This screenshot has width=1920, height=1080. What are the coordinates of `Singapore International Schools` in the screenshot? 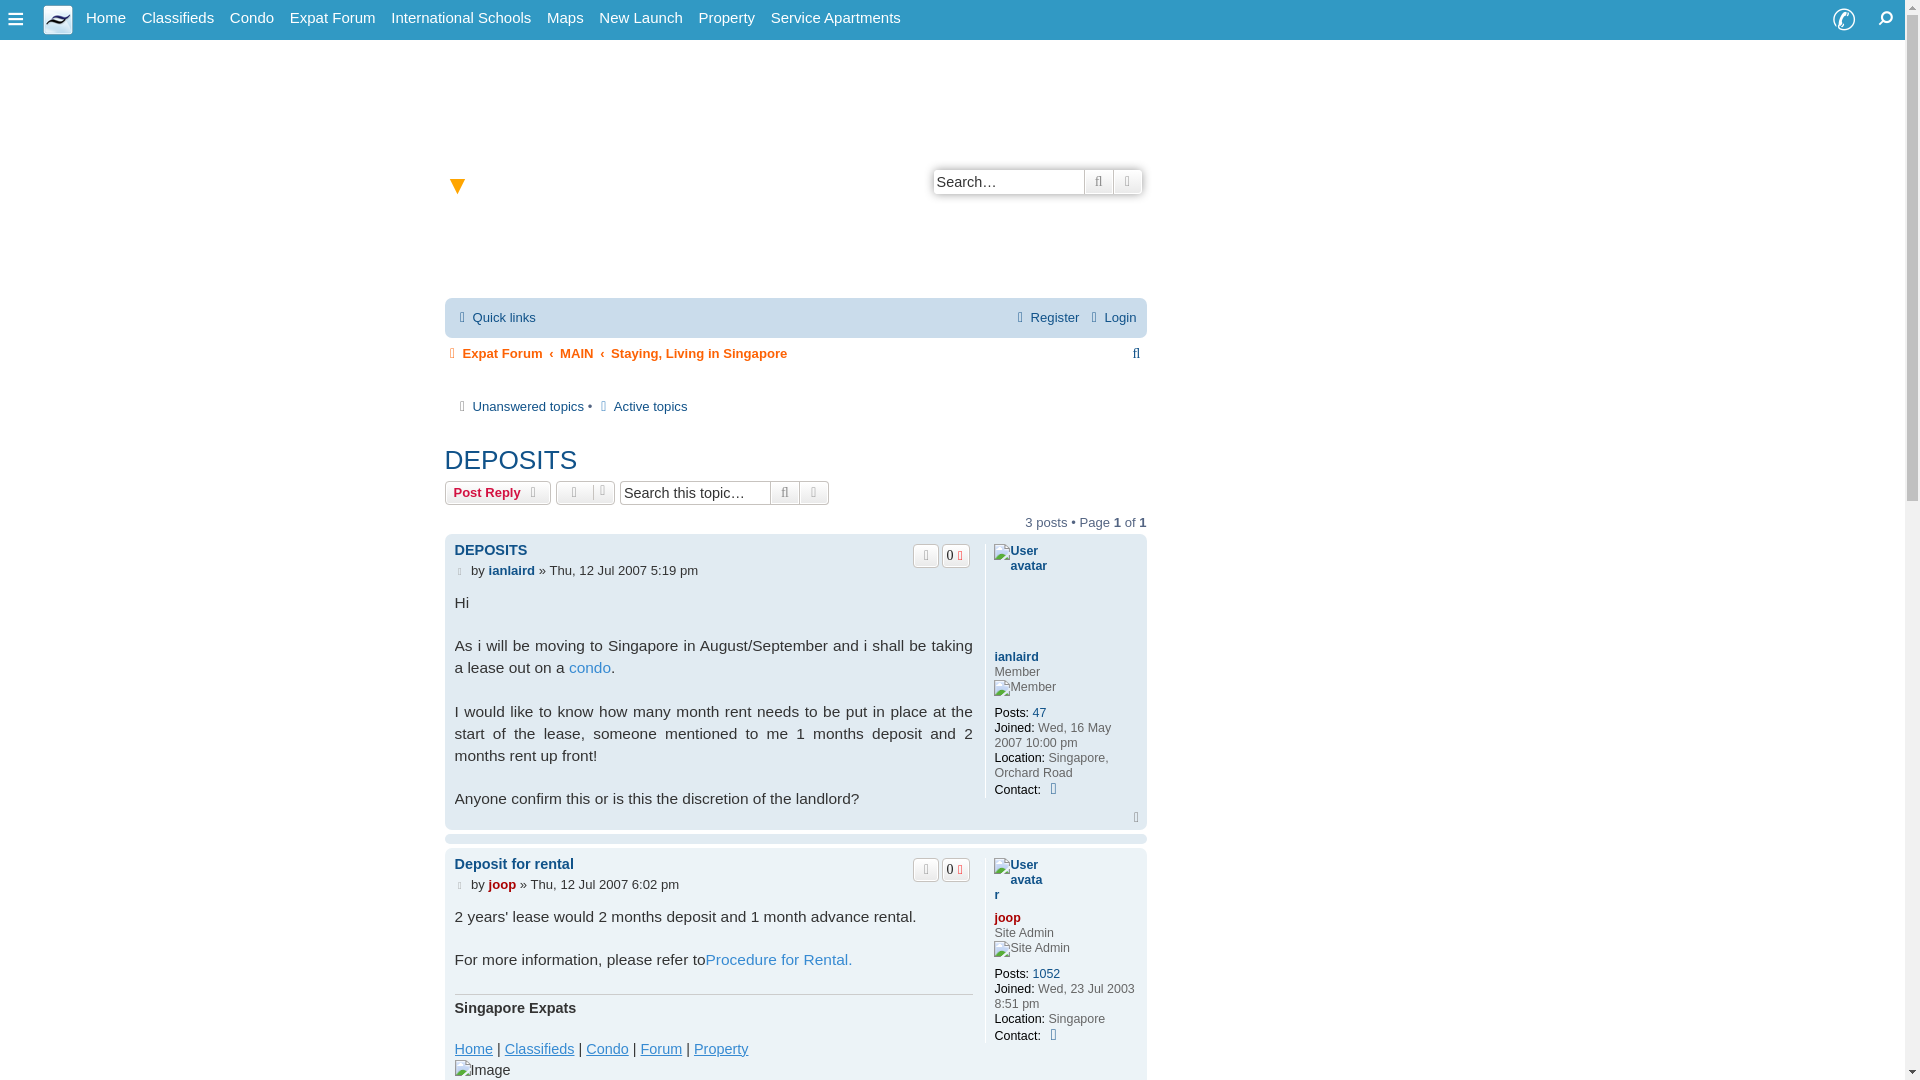 It's located at (461, 18).